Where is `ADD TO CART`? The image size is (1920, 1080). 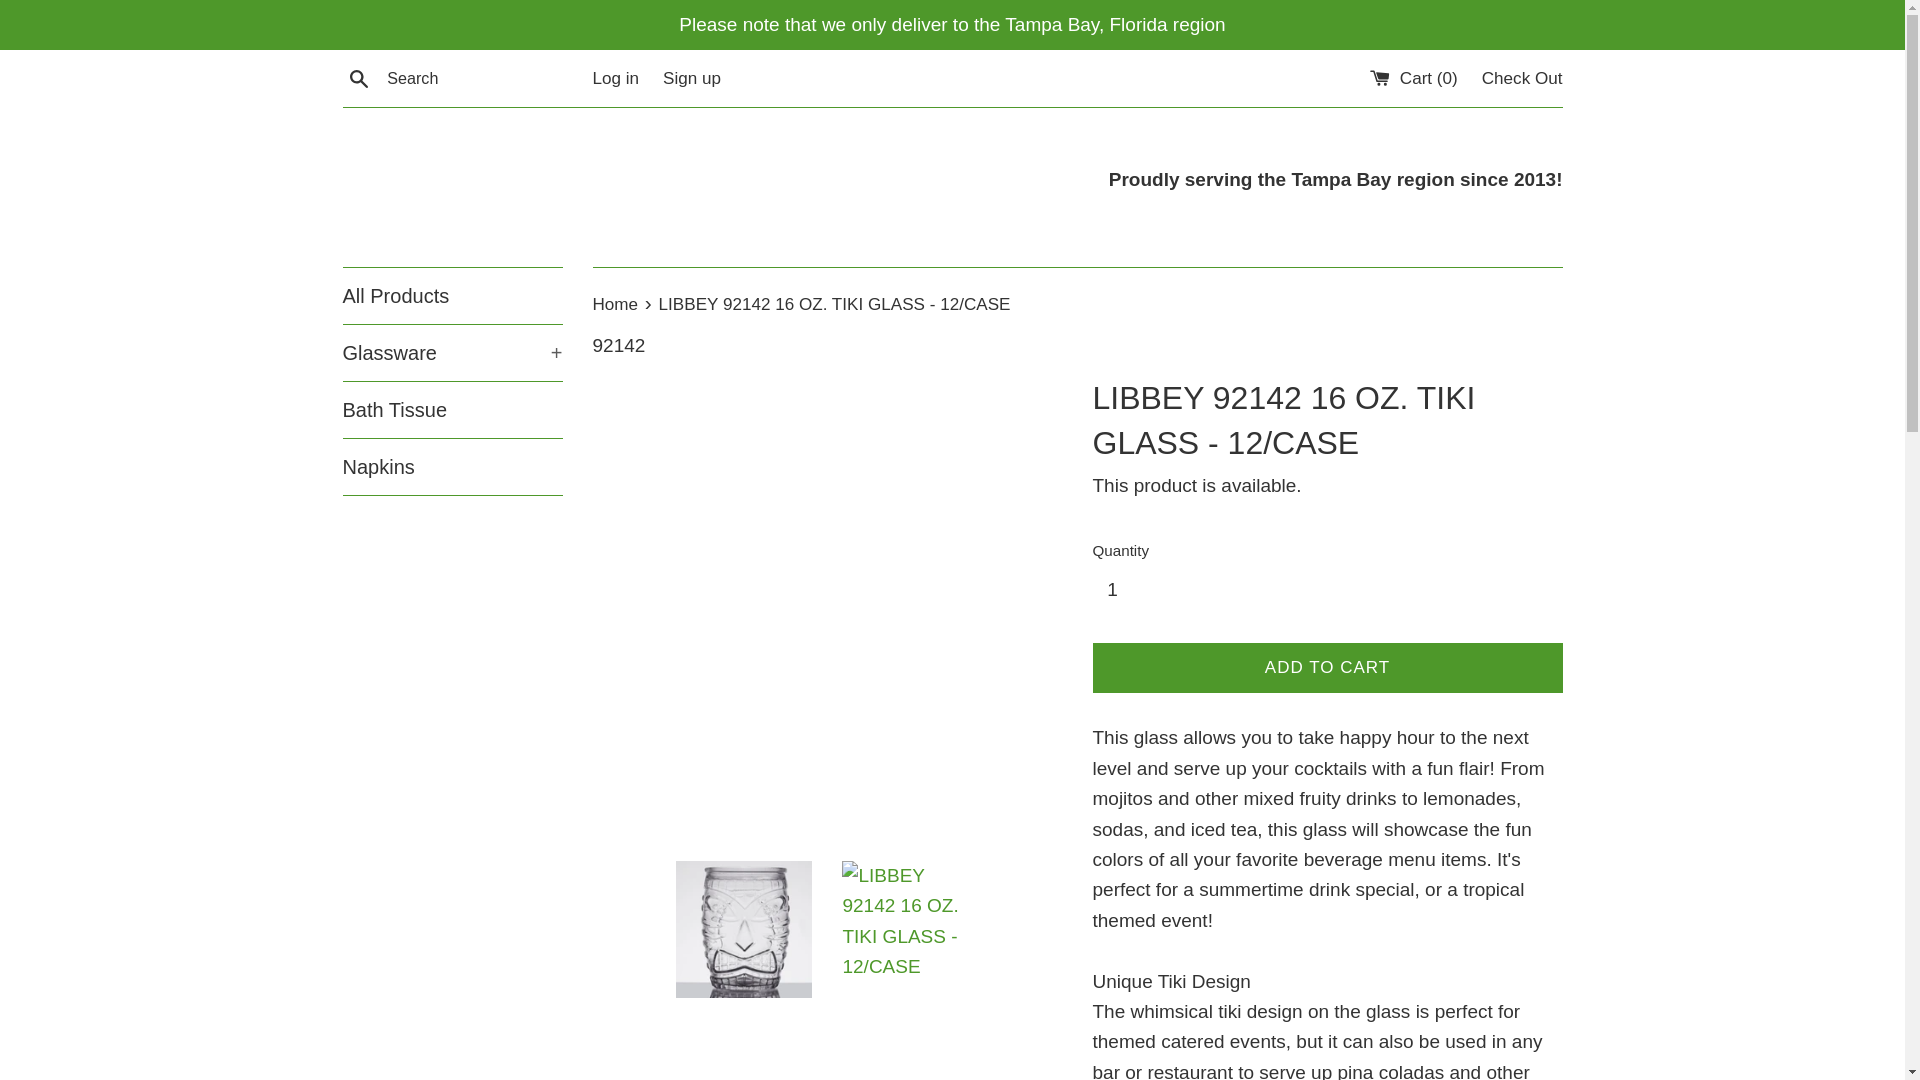 ADD TO CART is located at coordinates (1327, 668).